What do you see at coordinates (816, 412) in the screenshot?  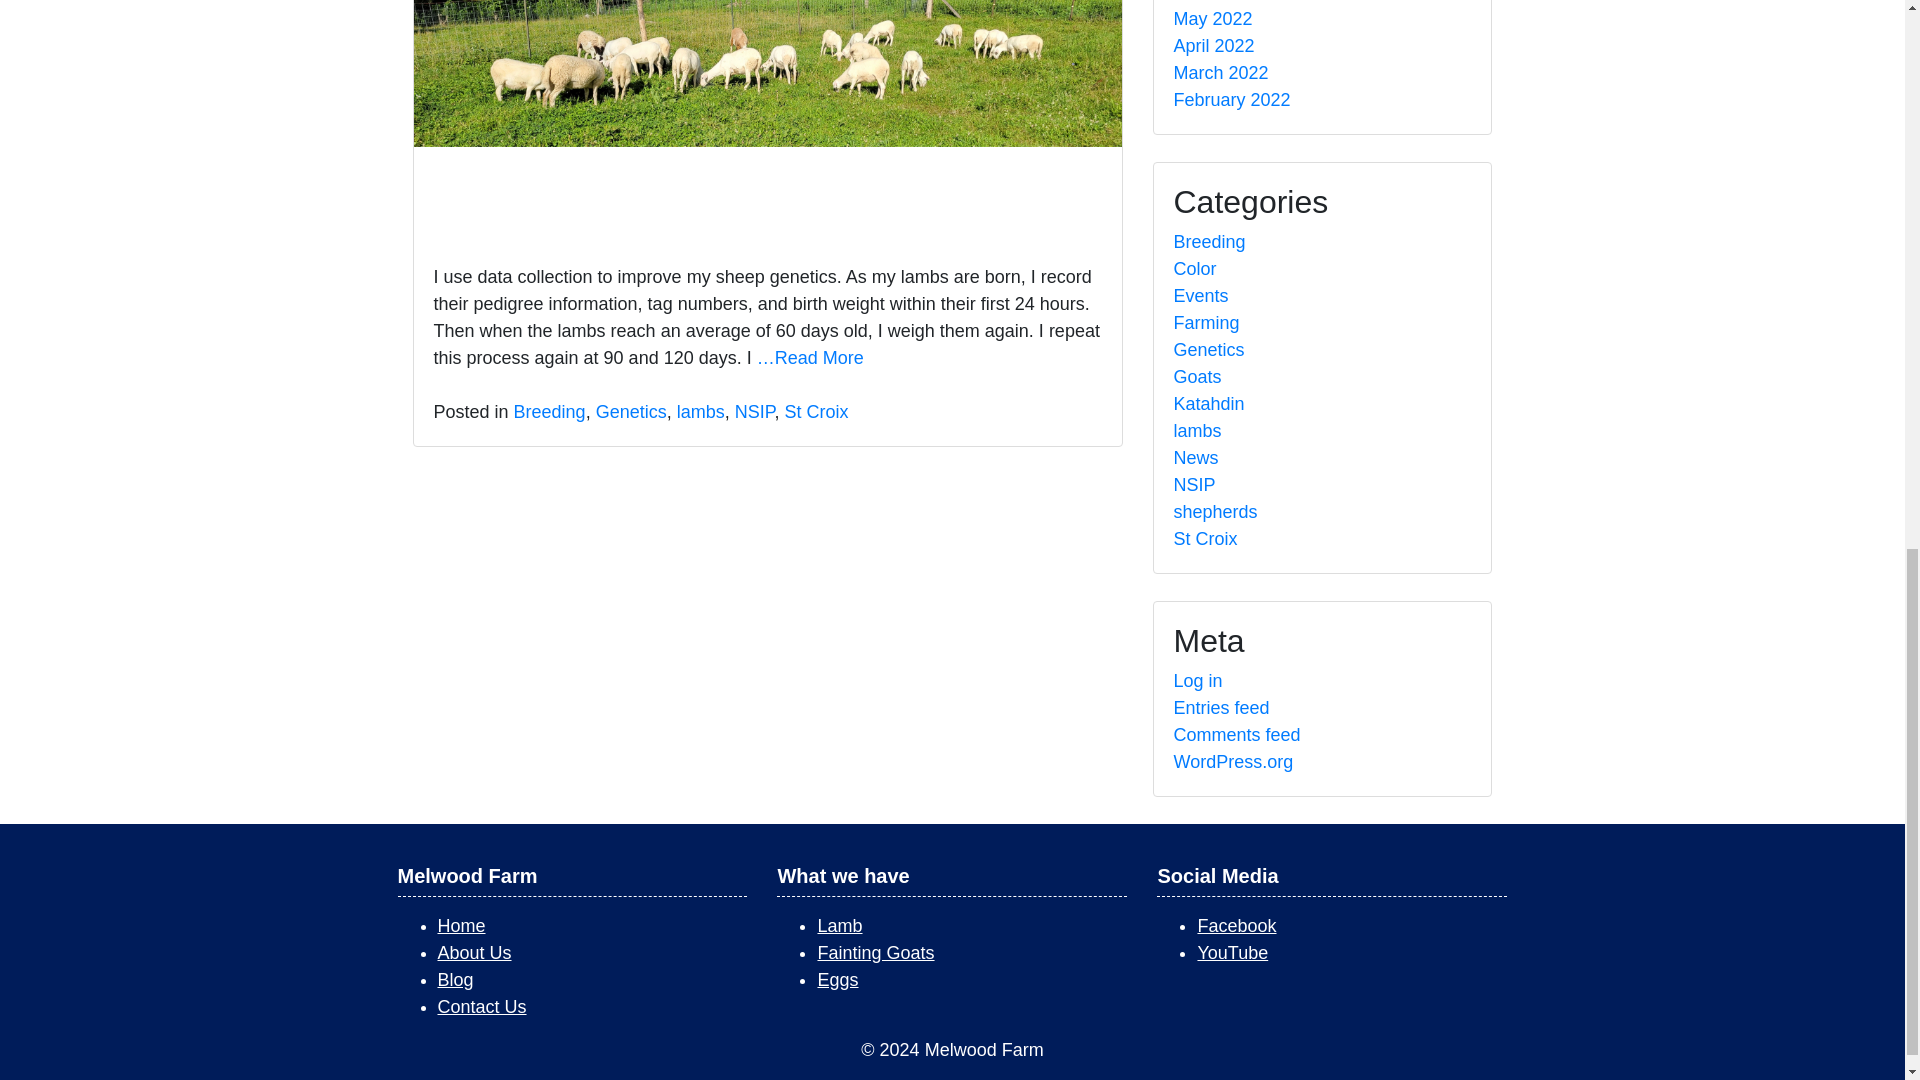 I see `St Croix` at bounding box center [816, 412].